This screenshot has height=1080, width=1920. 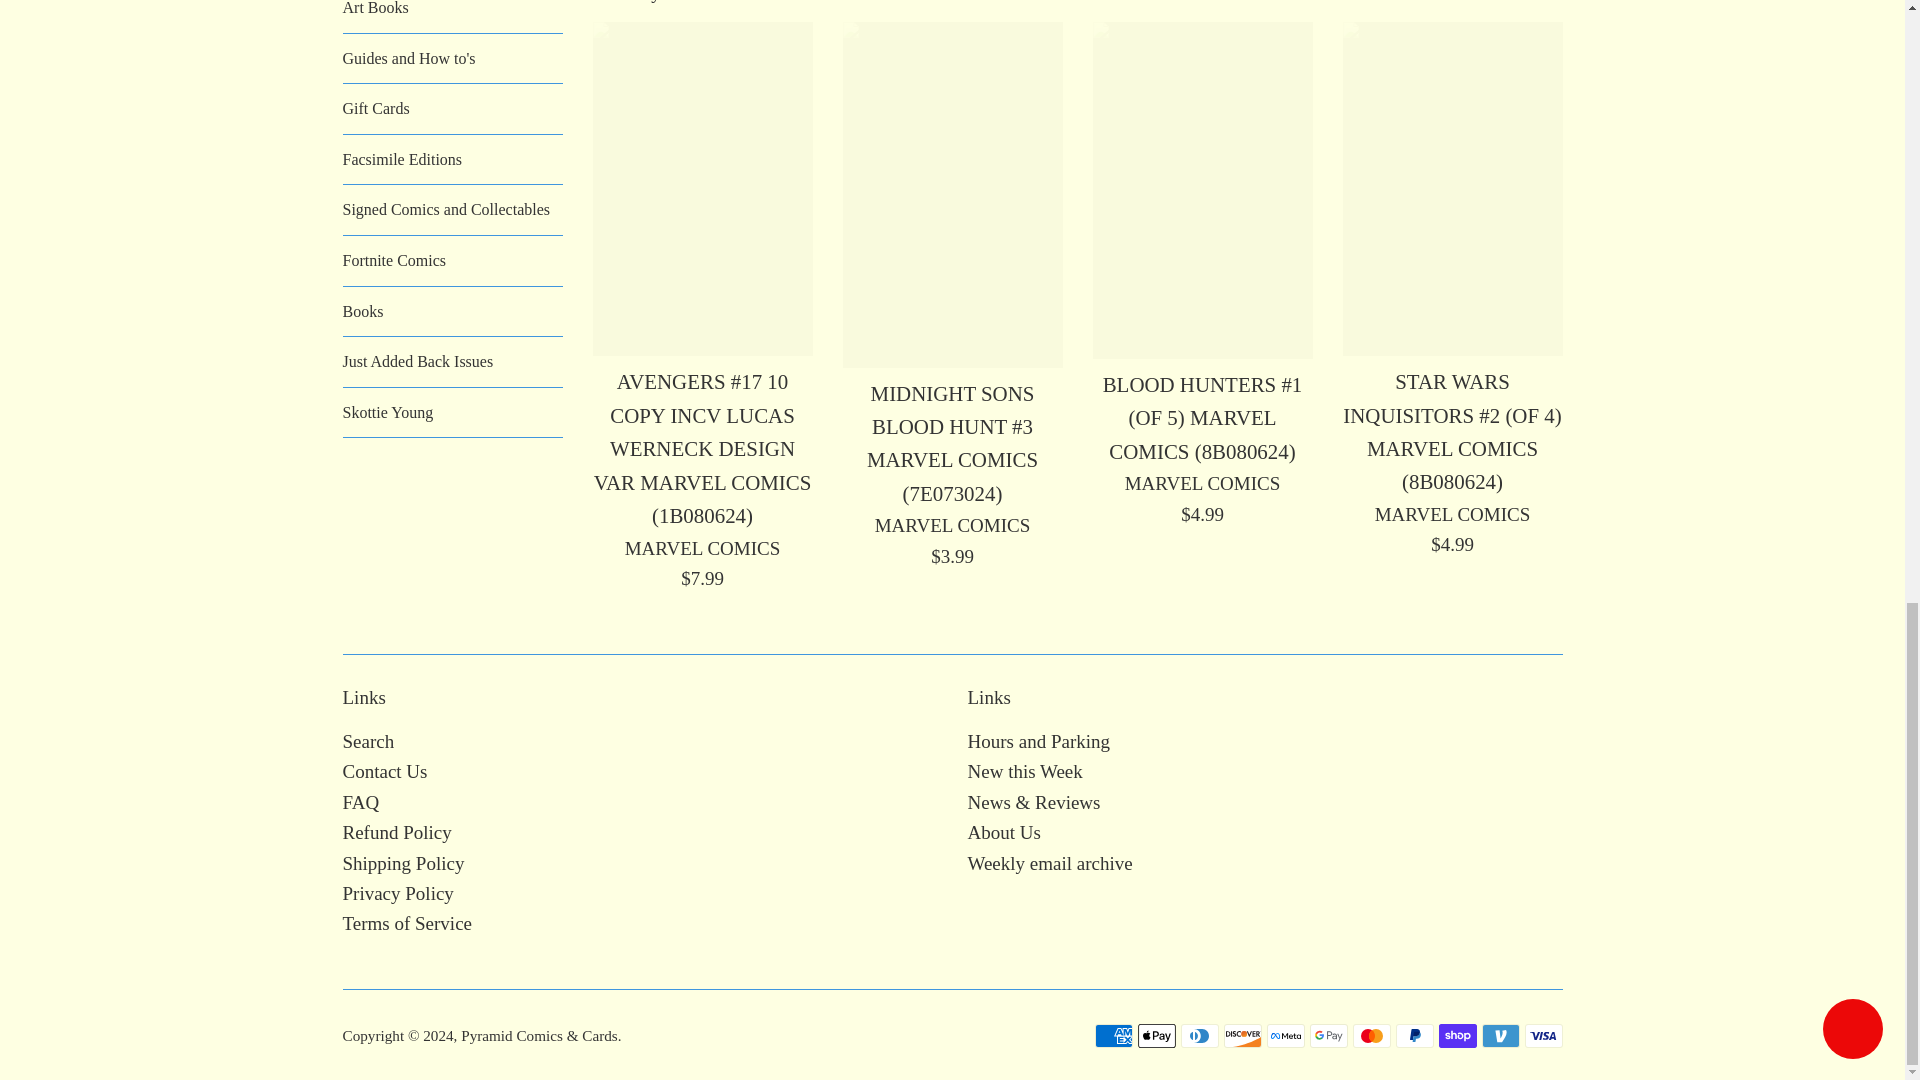 What do you see at coordinates (1113, 1035) in the screenshot?
I see `American Express` at bounding box center [1113, 1035].